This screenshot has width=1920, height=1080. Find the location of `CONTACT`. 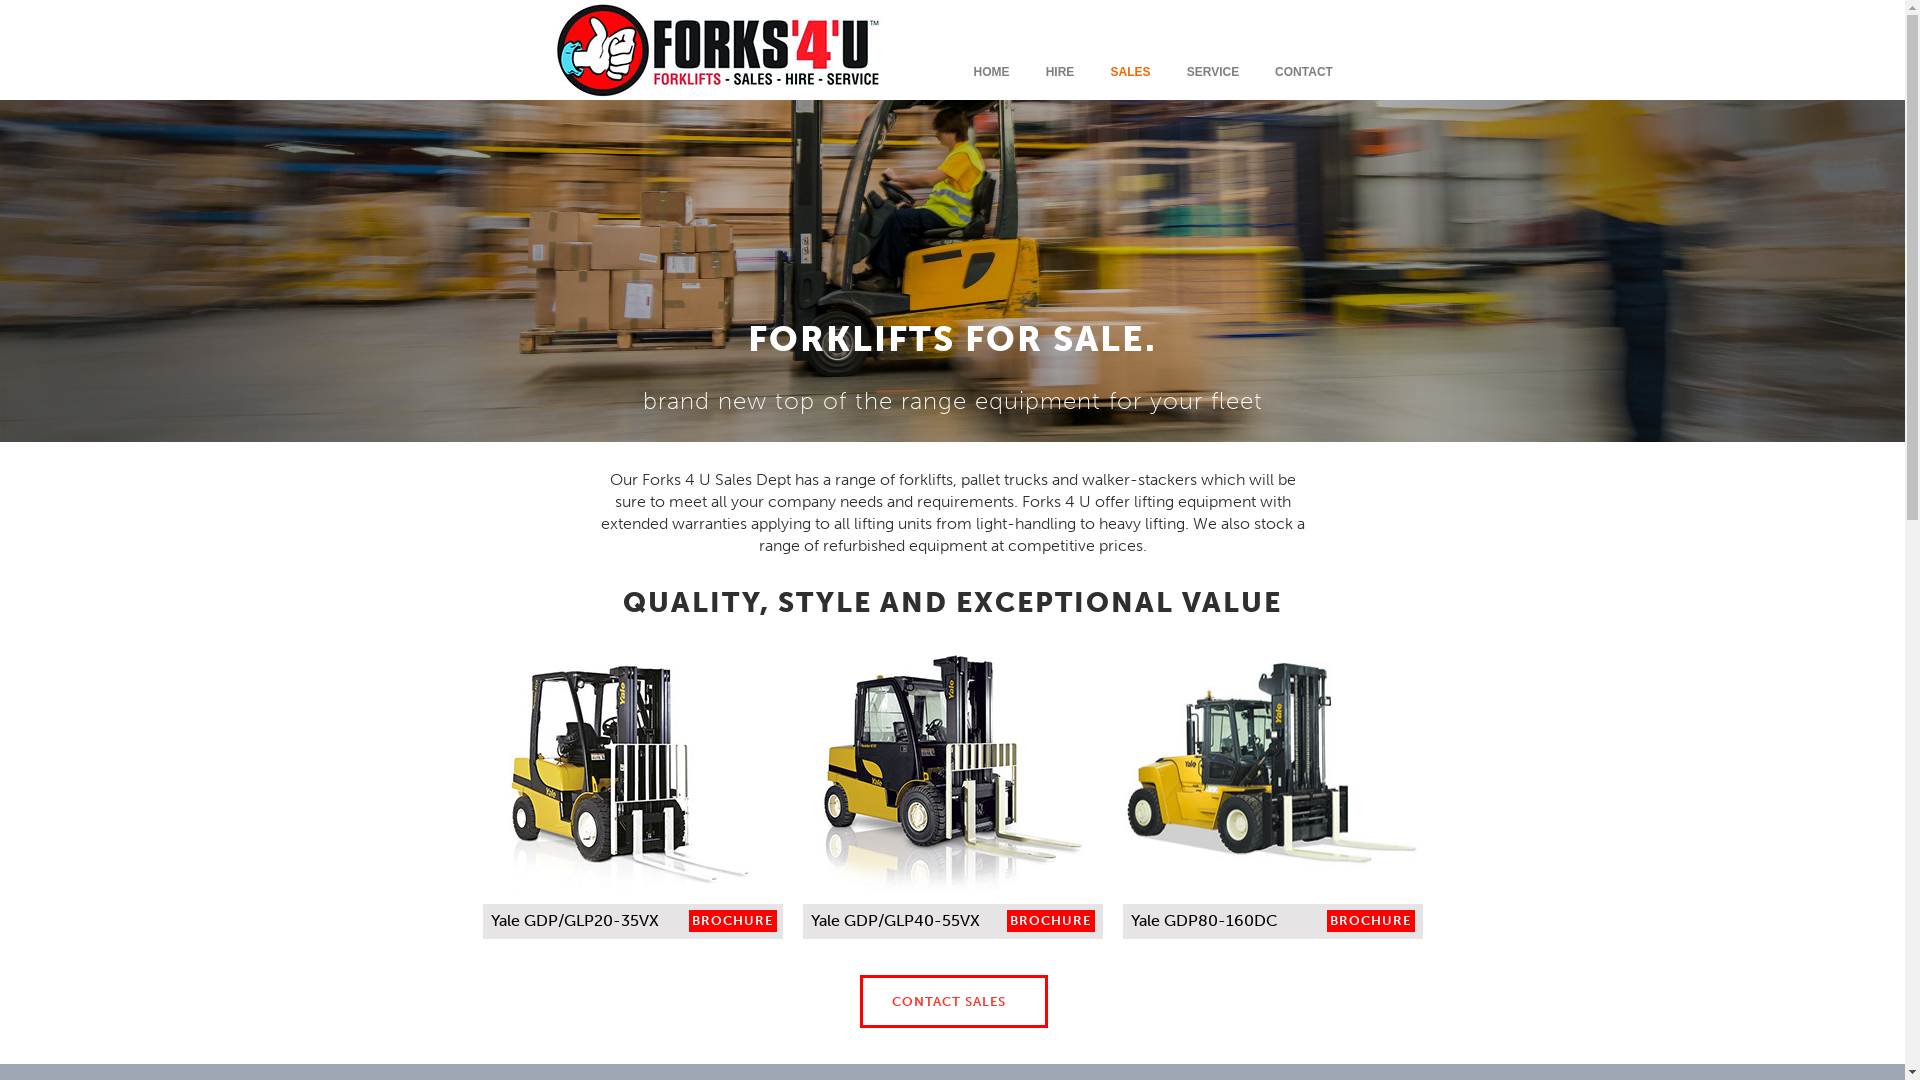

CONTACT is located at coordinates (1300, 72).